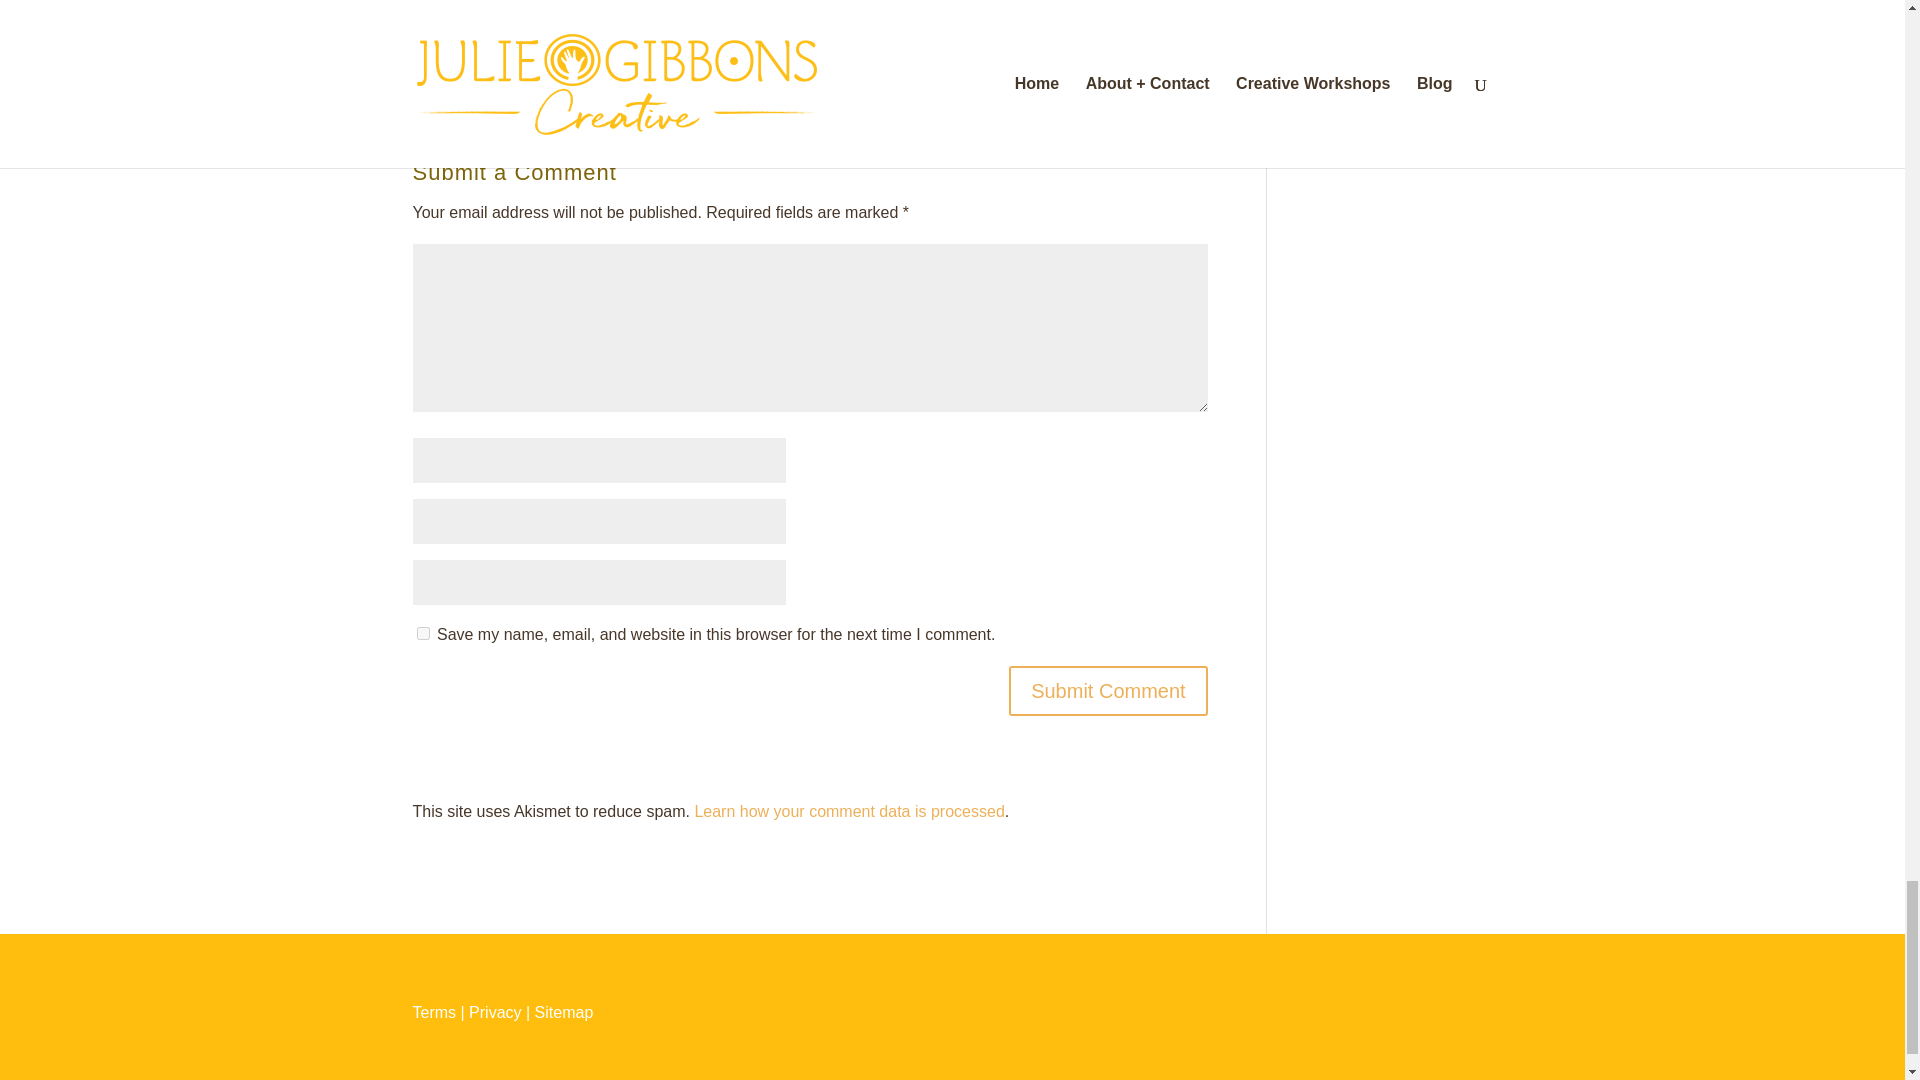 Image resolution: width=1920 pixels, height=1080 pixels. What do you see at coordinates (1108, 691) in the screenshot?
I see `Submit Comment` at bounding box center [1108, 691].